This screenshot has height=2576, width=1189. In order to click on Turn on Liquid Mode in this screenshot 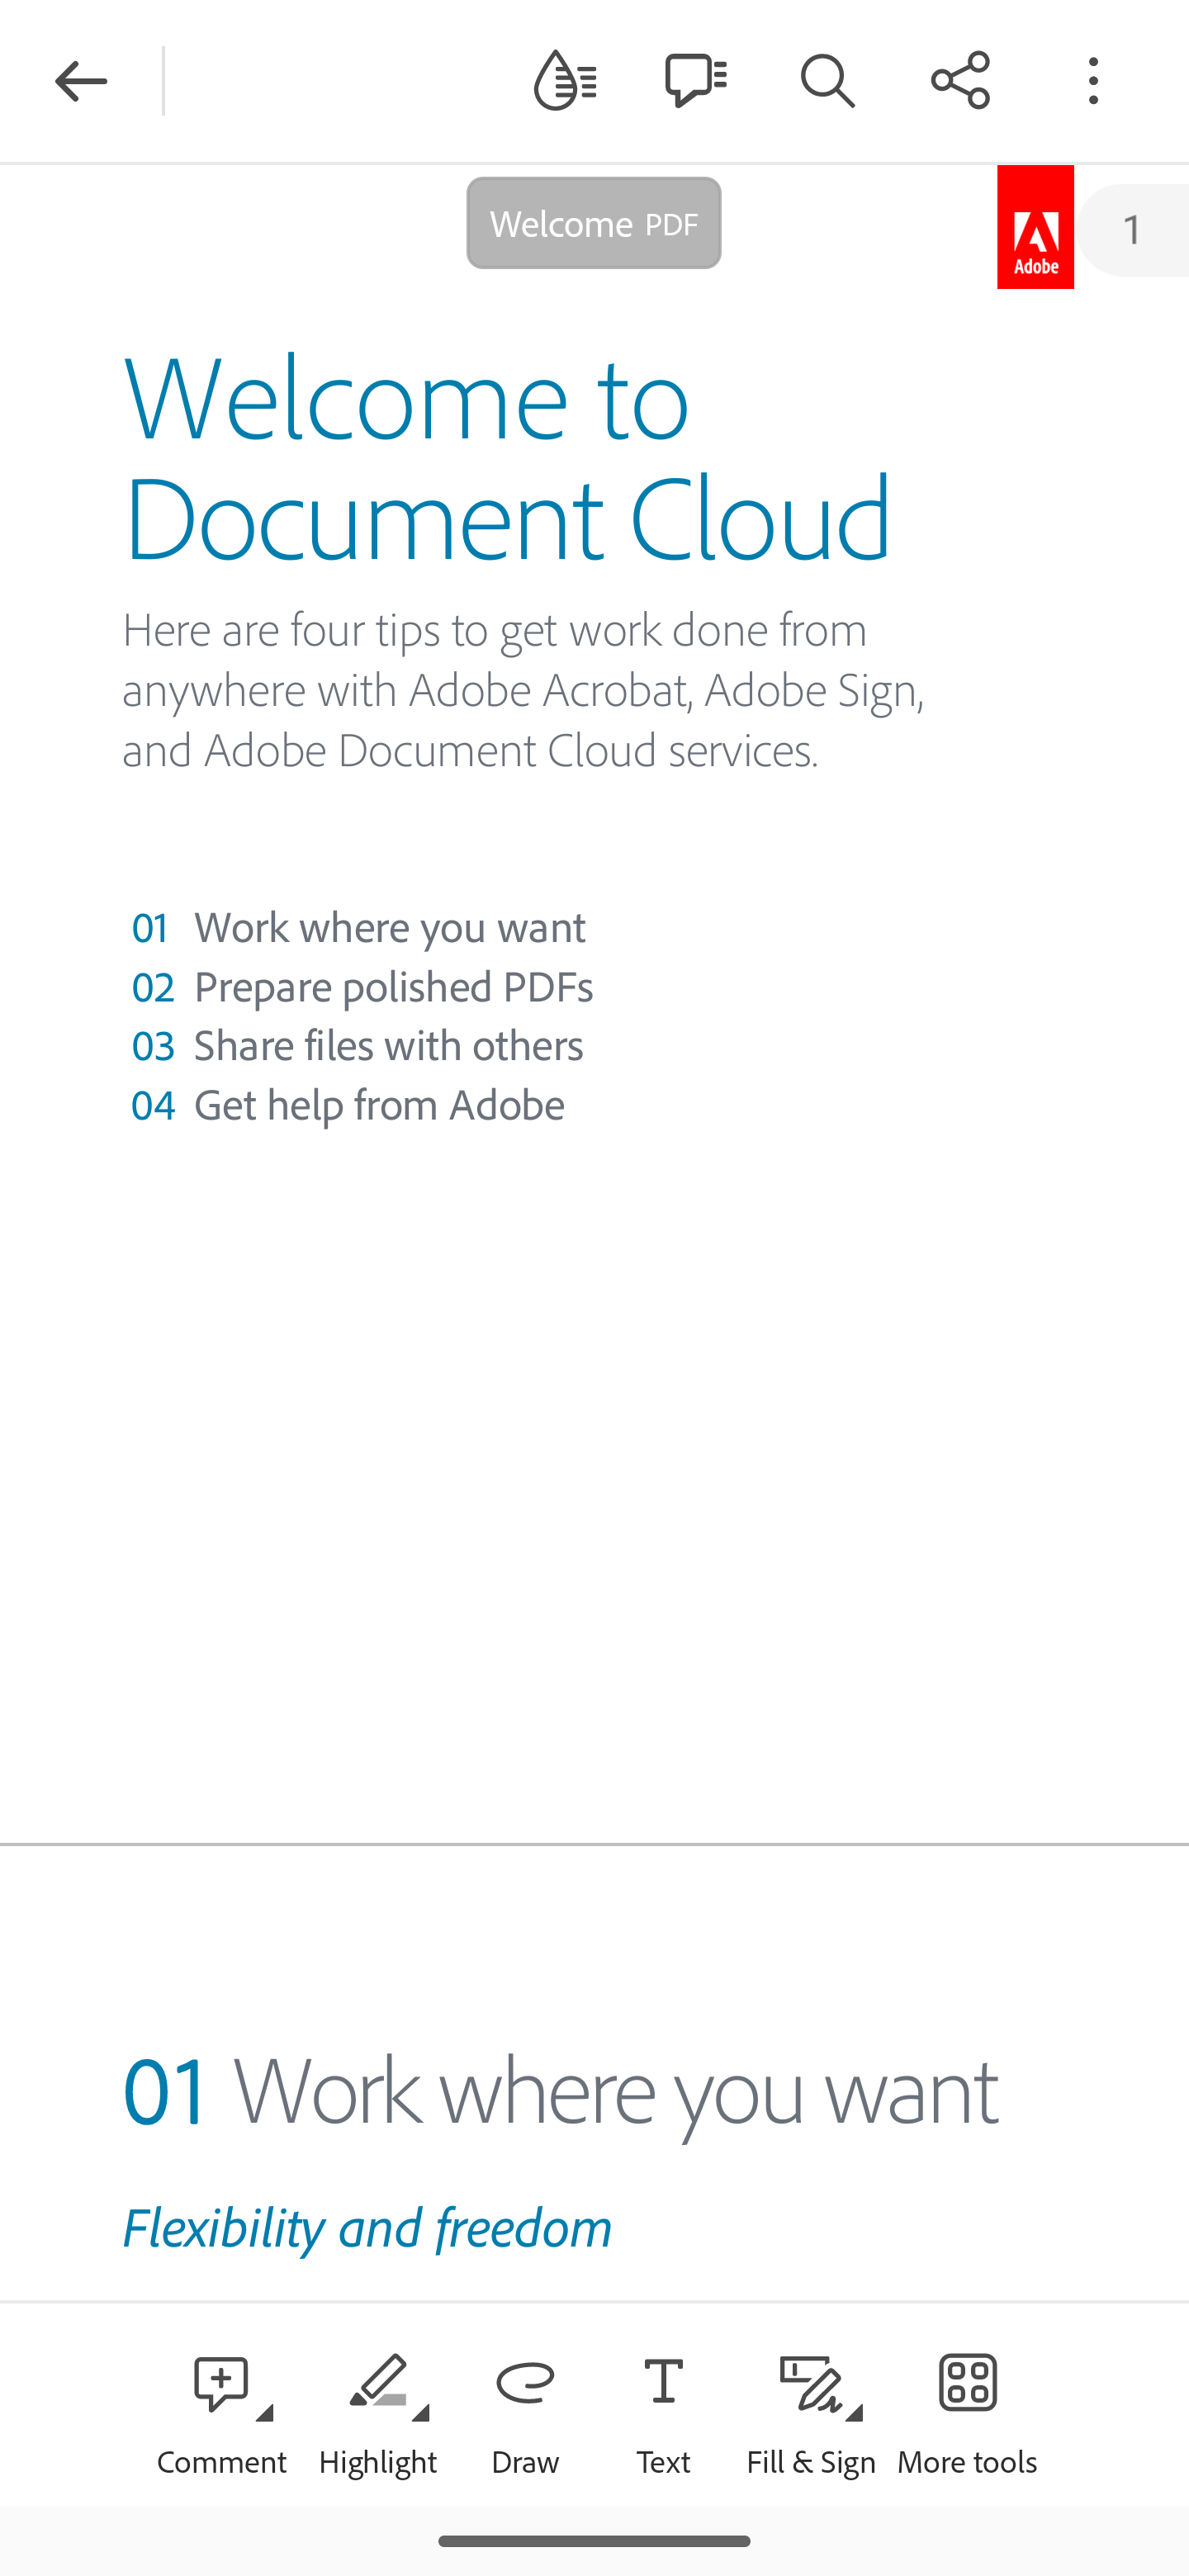, I will do `click(565, 79)`.